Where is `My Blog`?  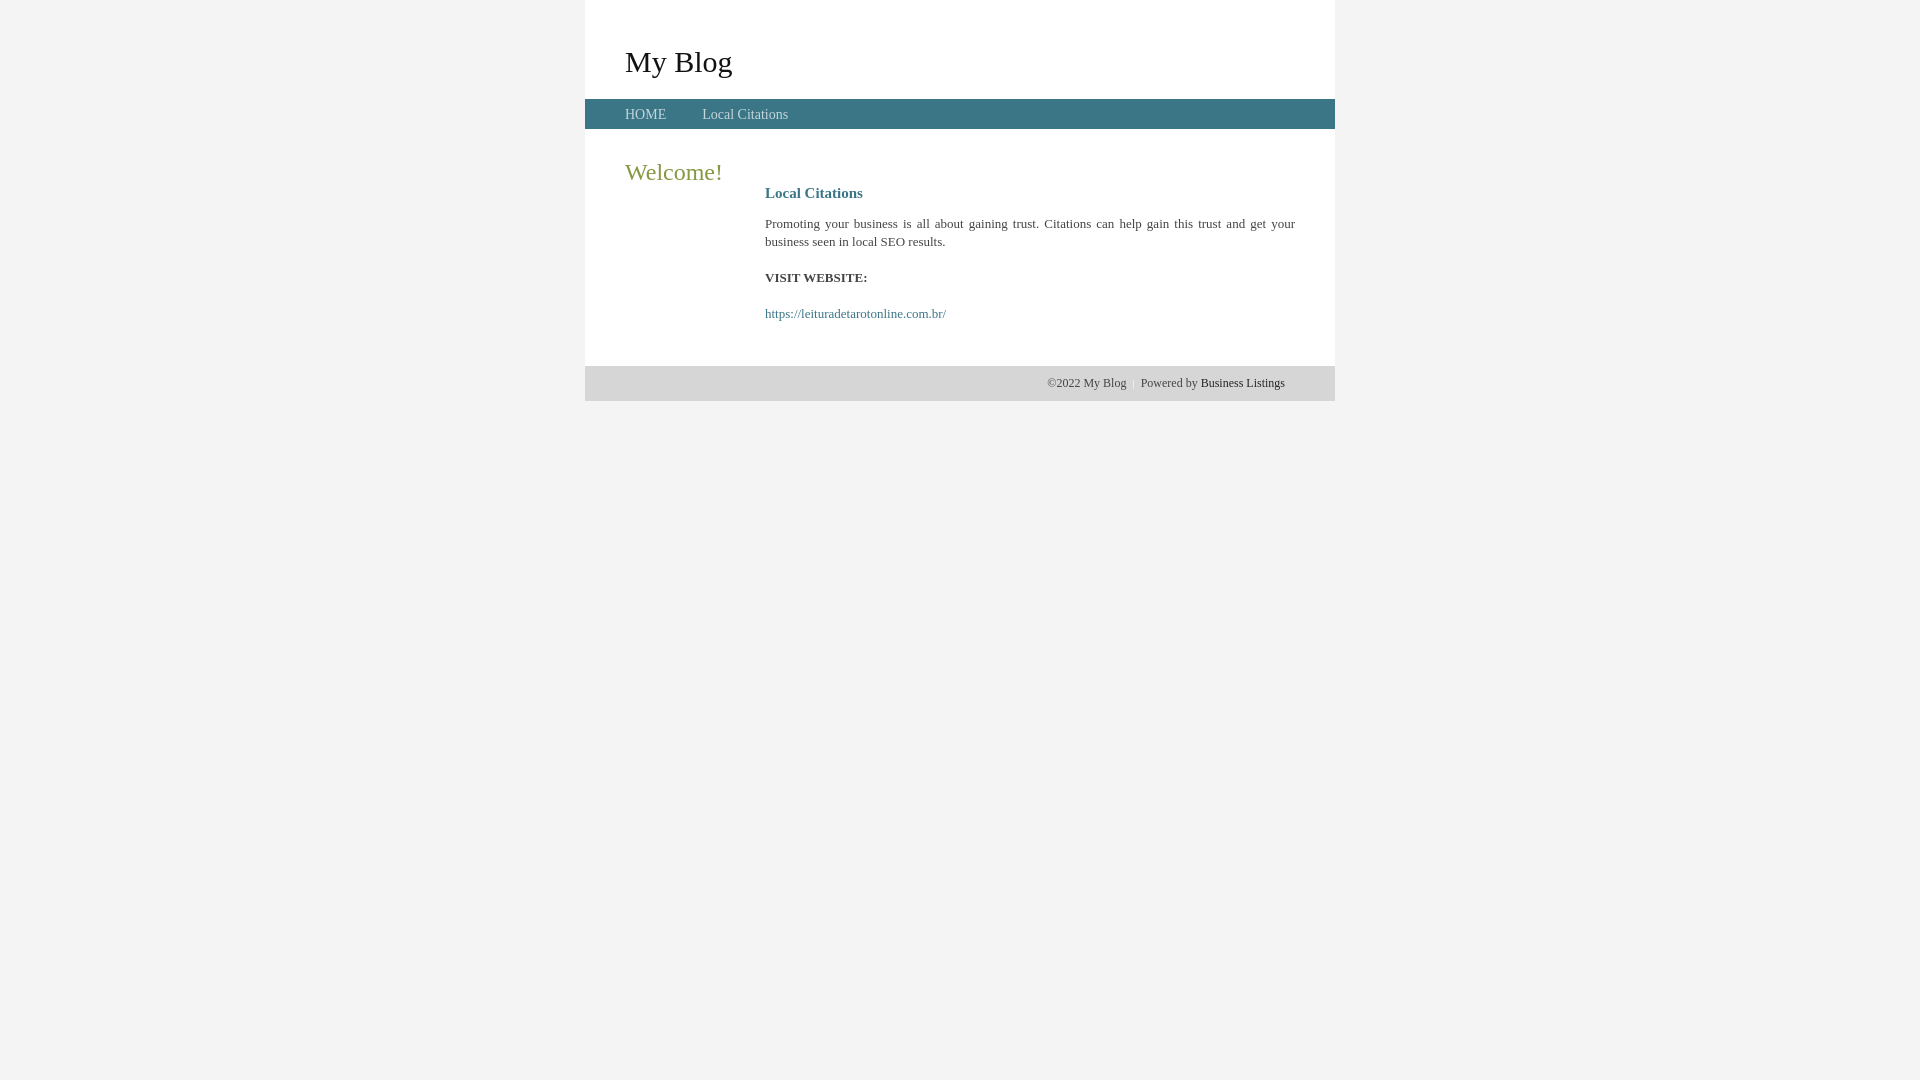
My Blog is located at coordinates (679, 61).